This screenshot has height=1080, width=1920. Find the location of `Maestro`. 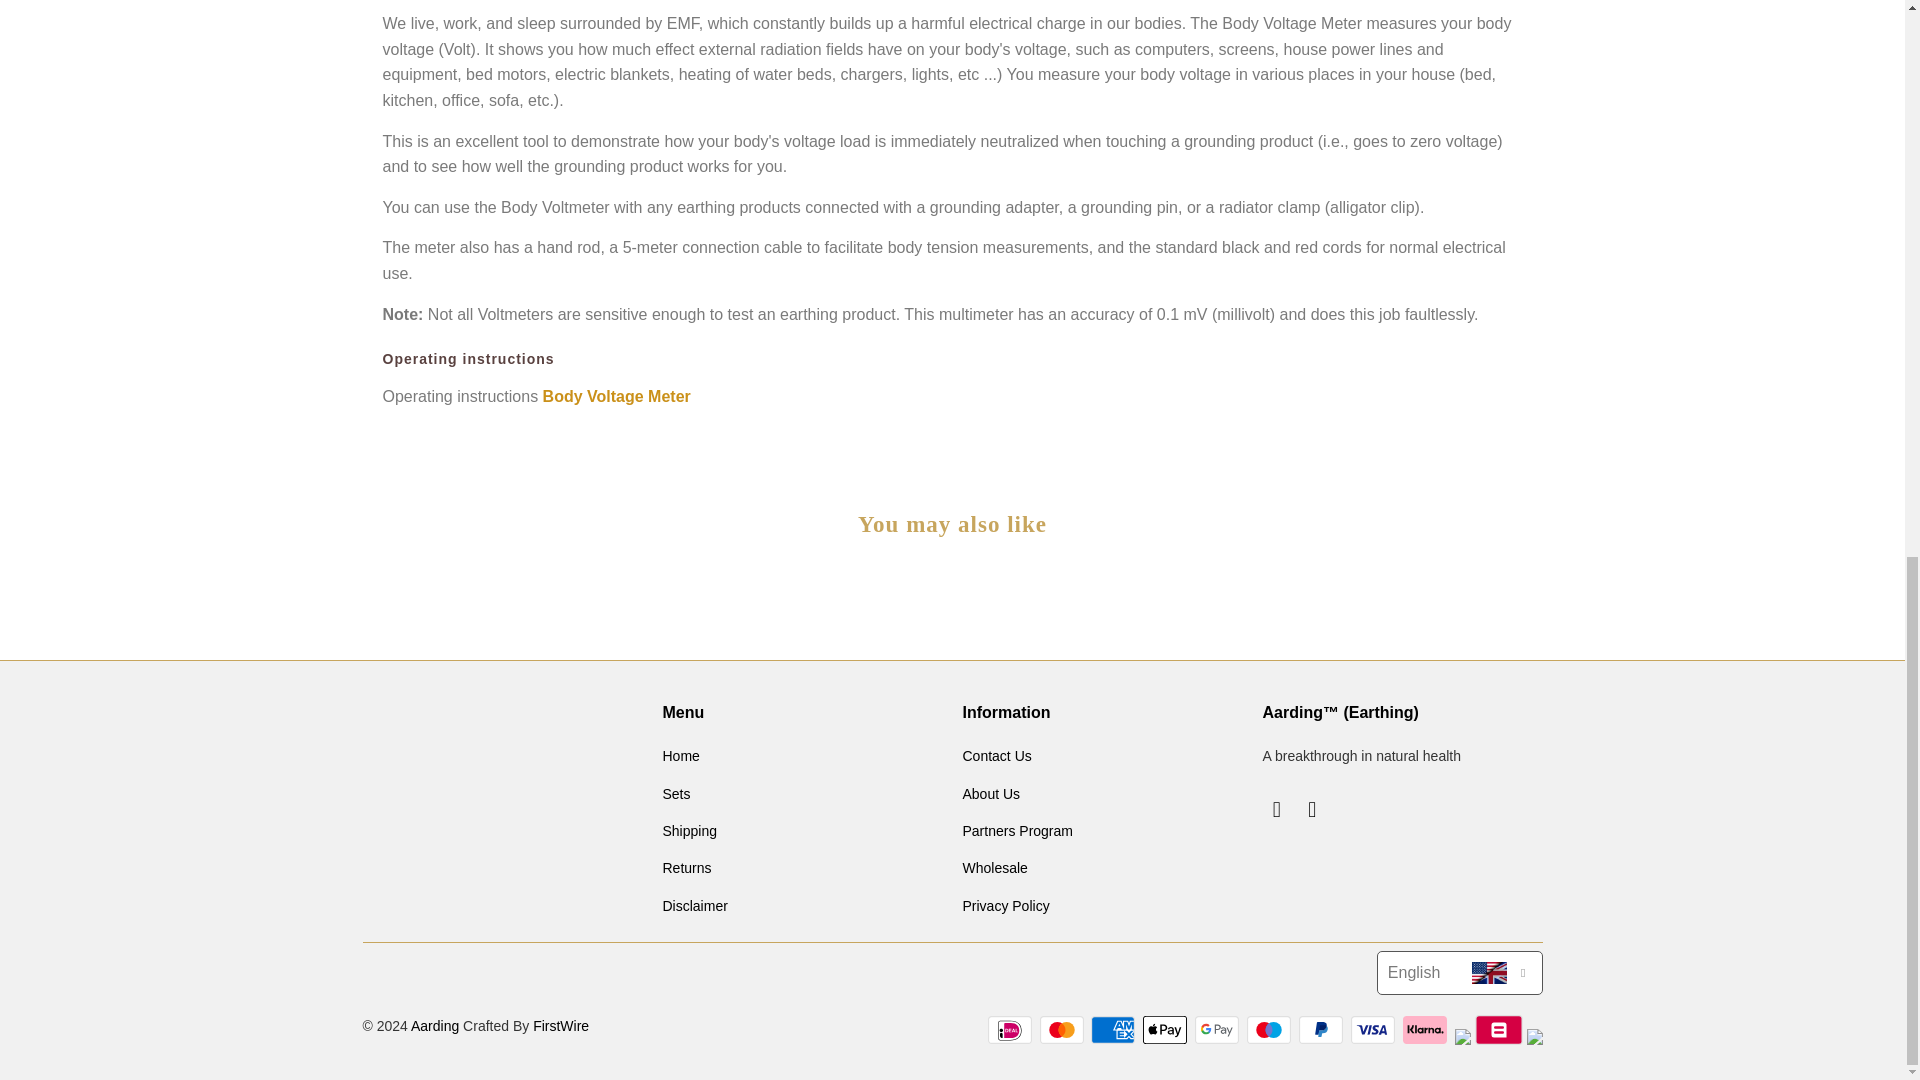

Maestro is located at coordinates (1270, 1030).